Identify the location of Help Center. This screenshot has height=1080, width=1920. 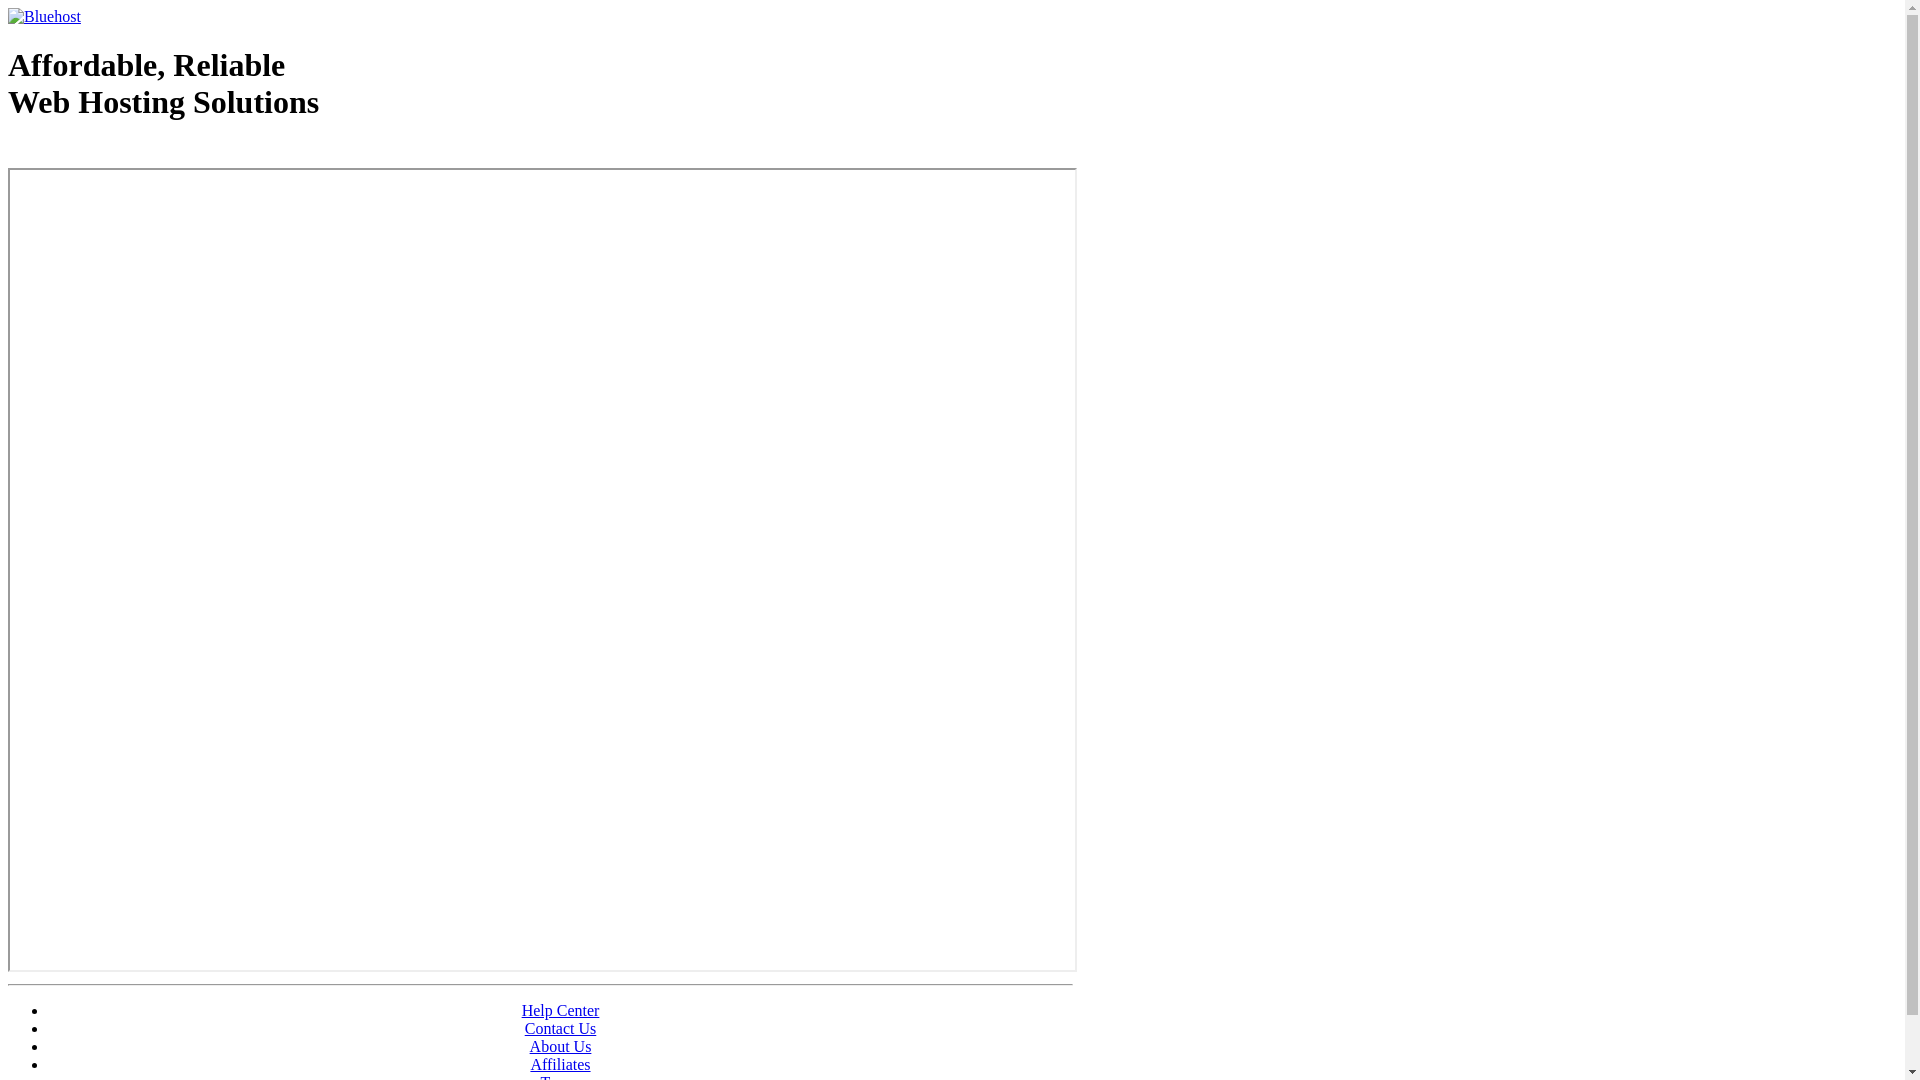
(561, 1010).